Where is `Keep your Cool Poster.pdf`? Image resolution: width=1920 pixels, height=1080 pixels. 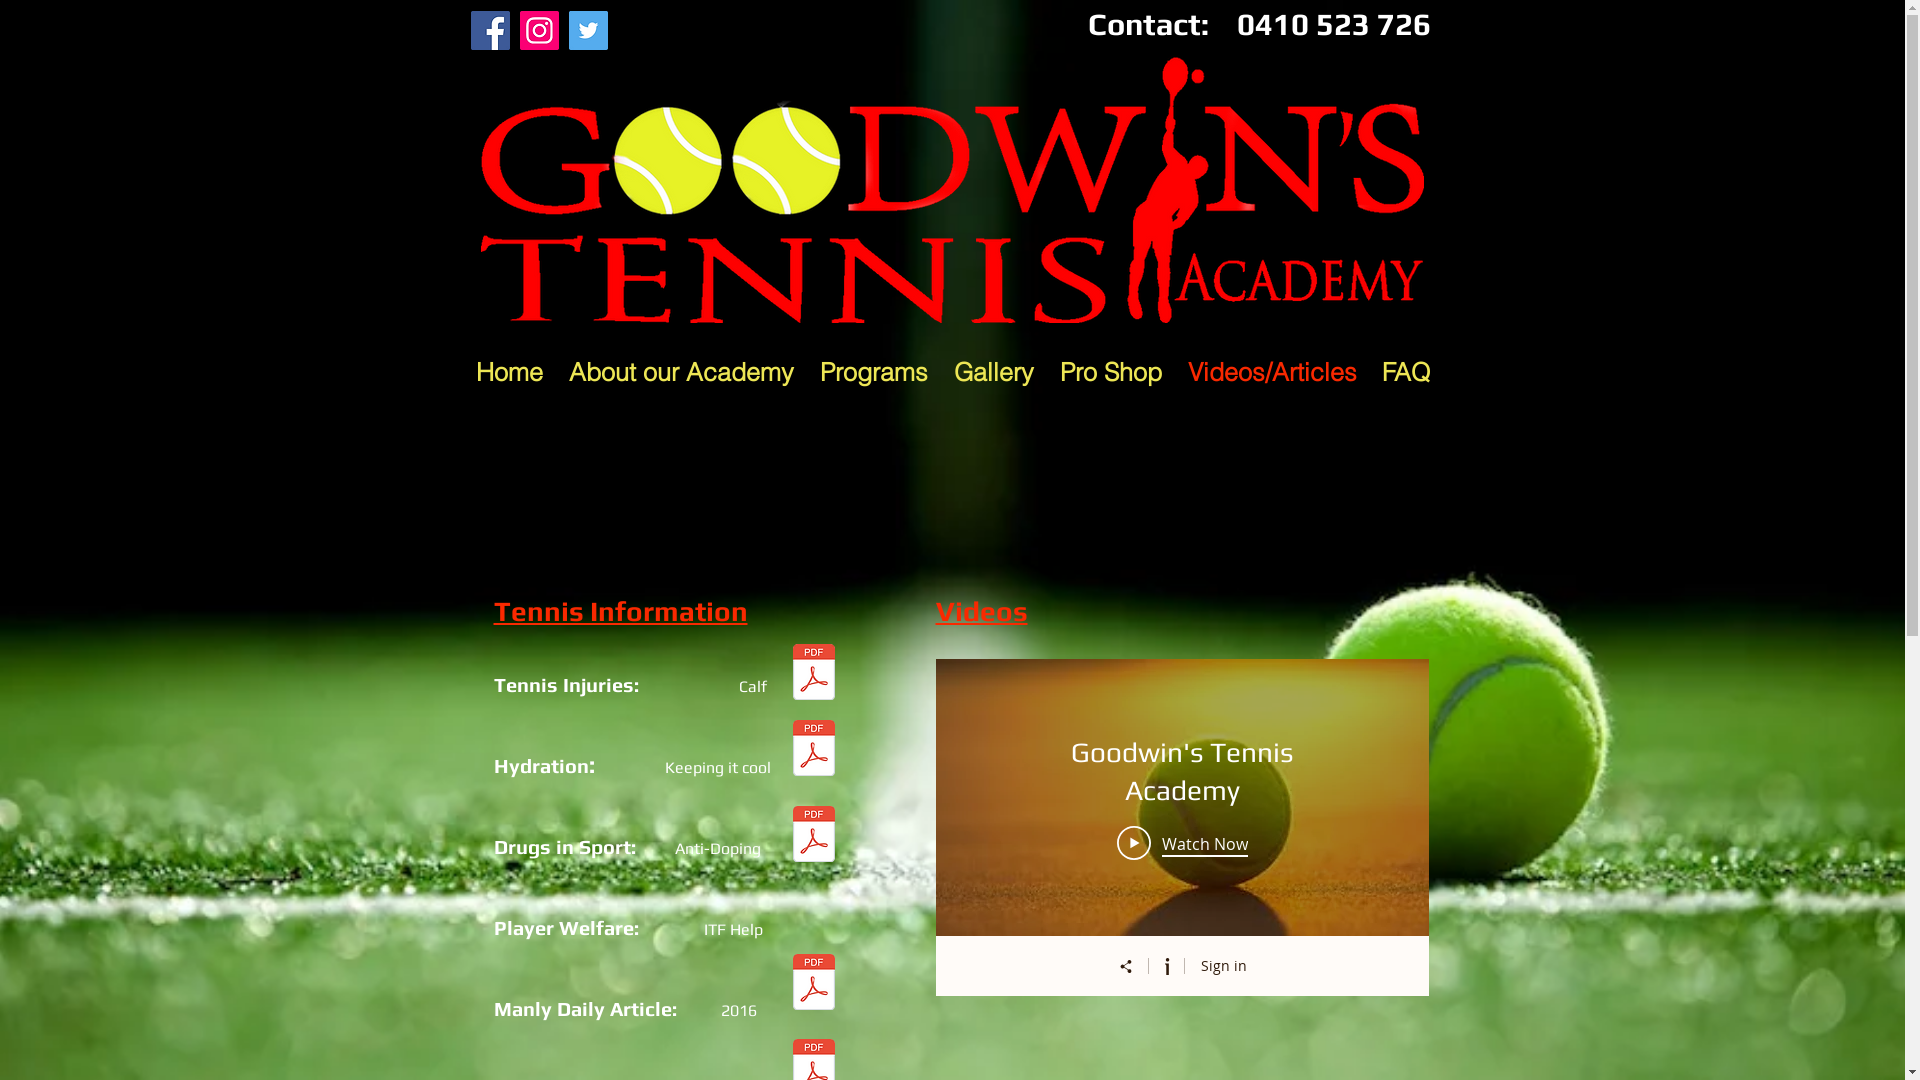
Keep your Cool Poster.pdf is located at coordinates (814, 750).